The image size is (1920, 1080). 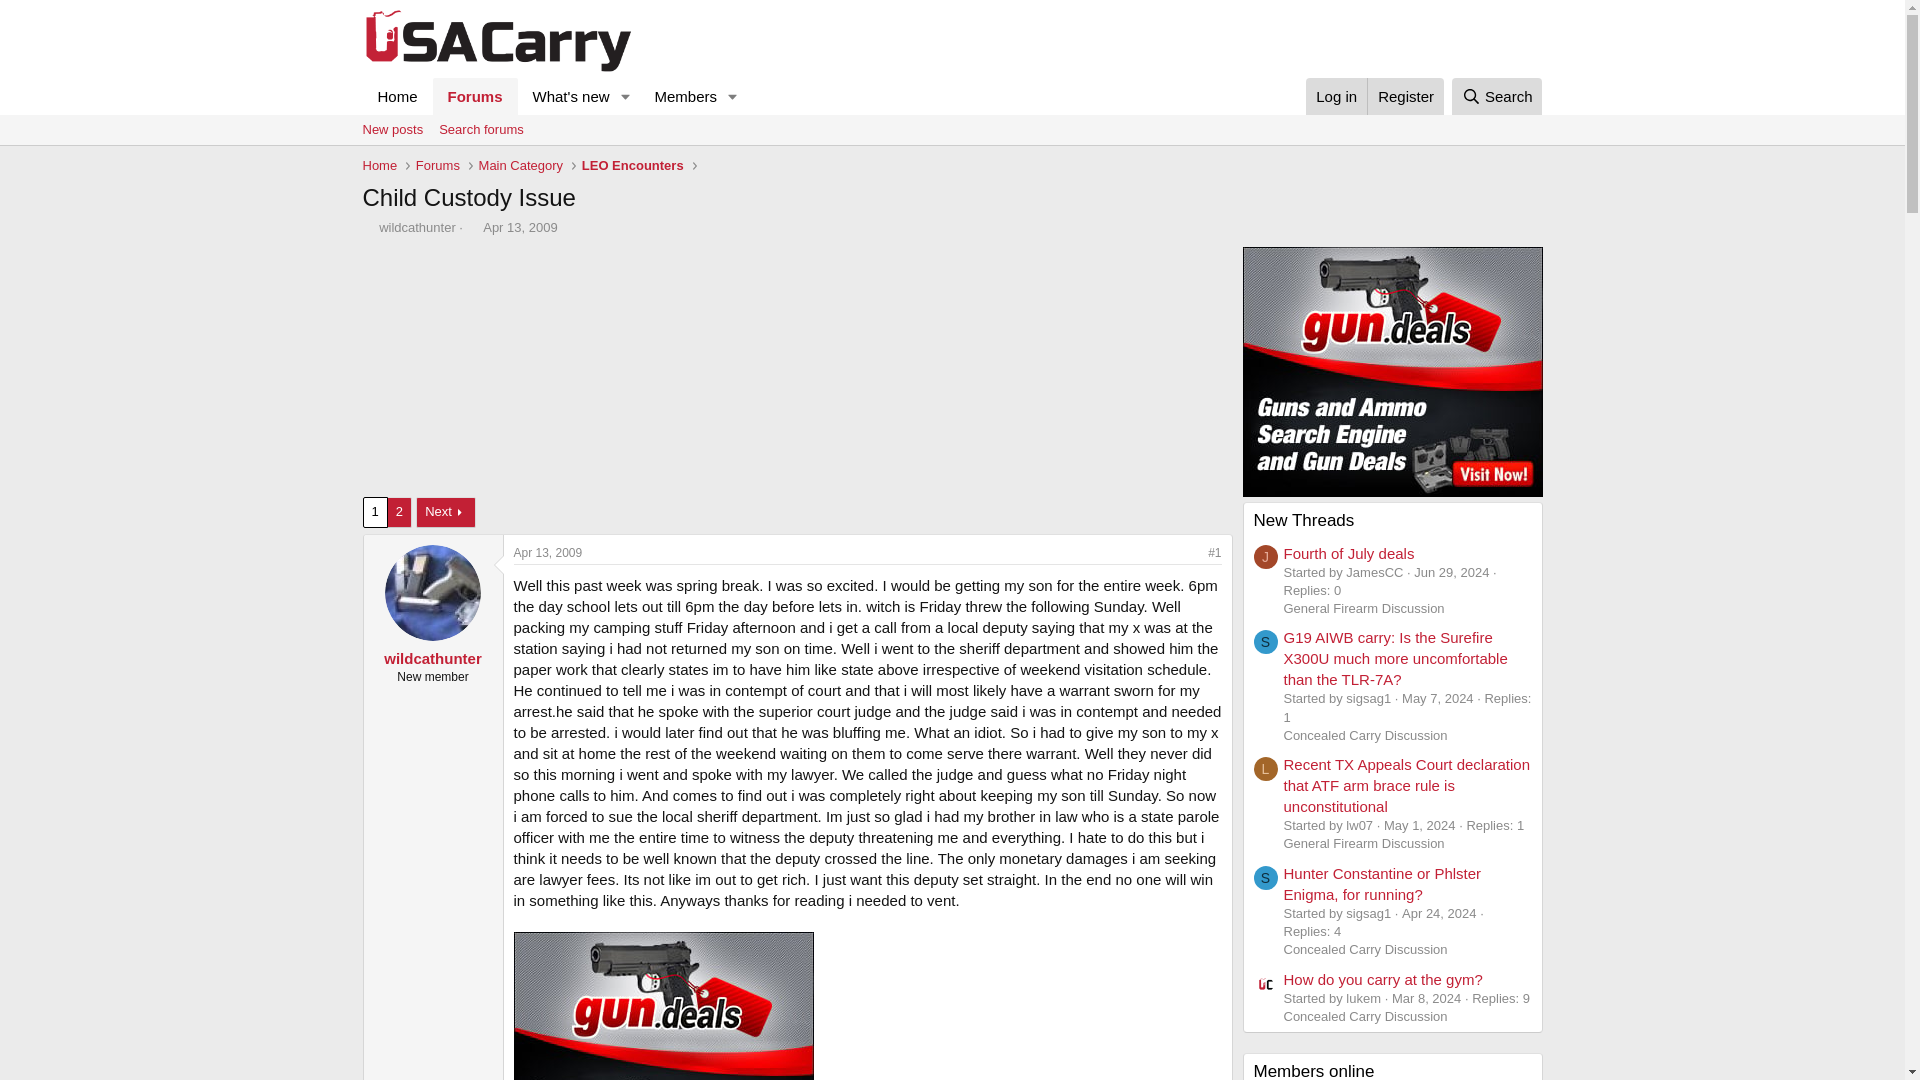 I want to click on Search forums, so click(x=480, y=129).